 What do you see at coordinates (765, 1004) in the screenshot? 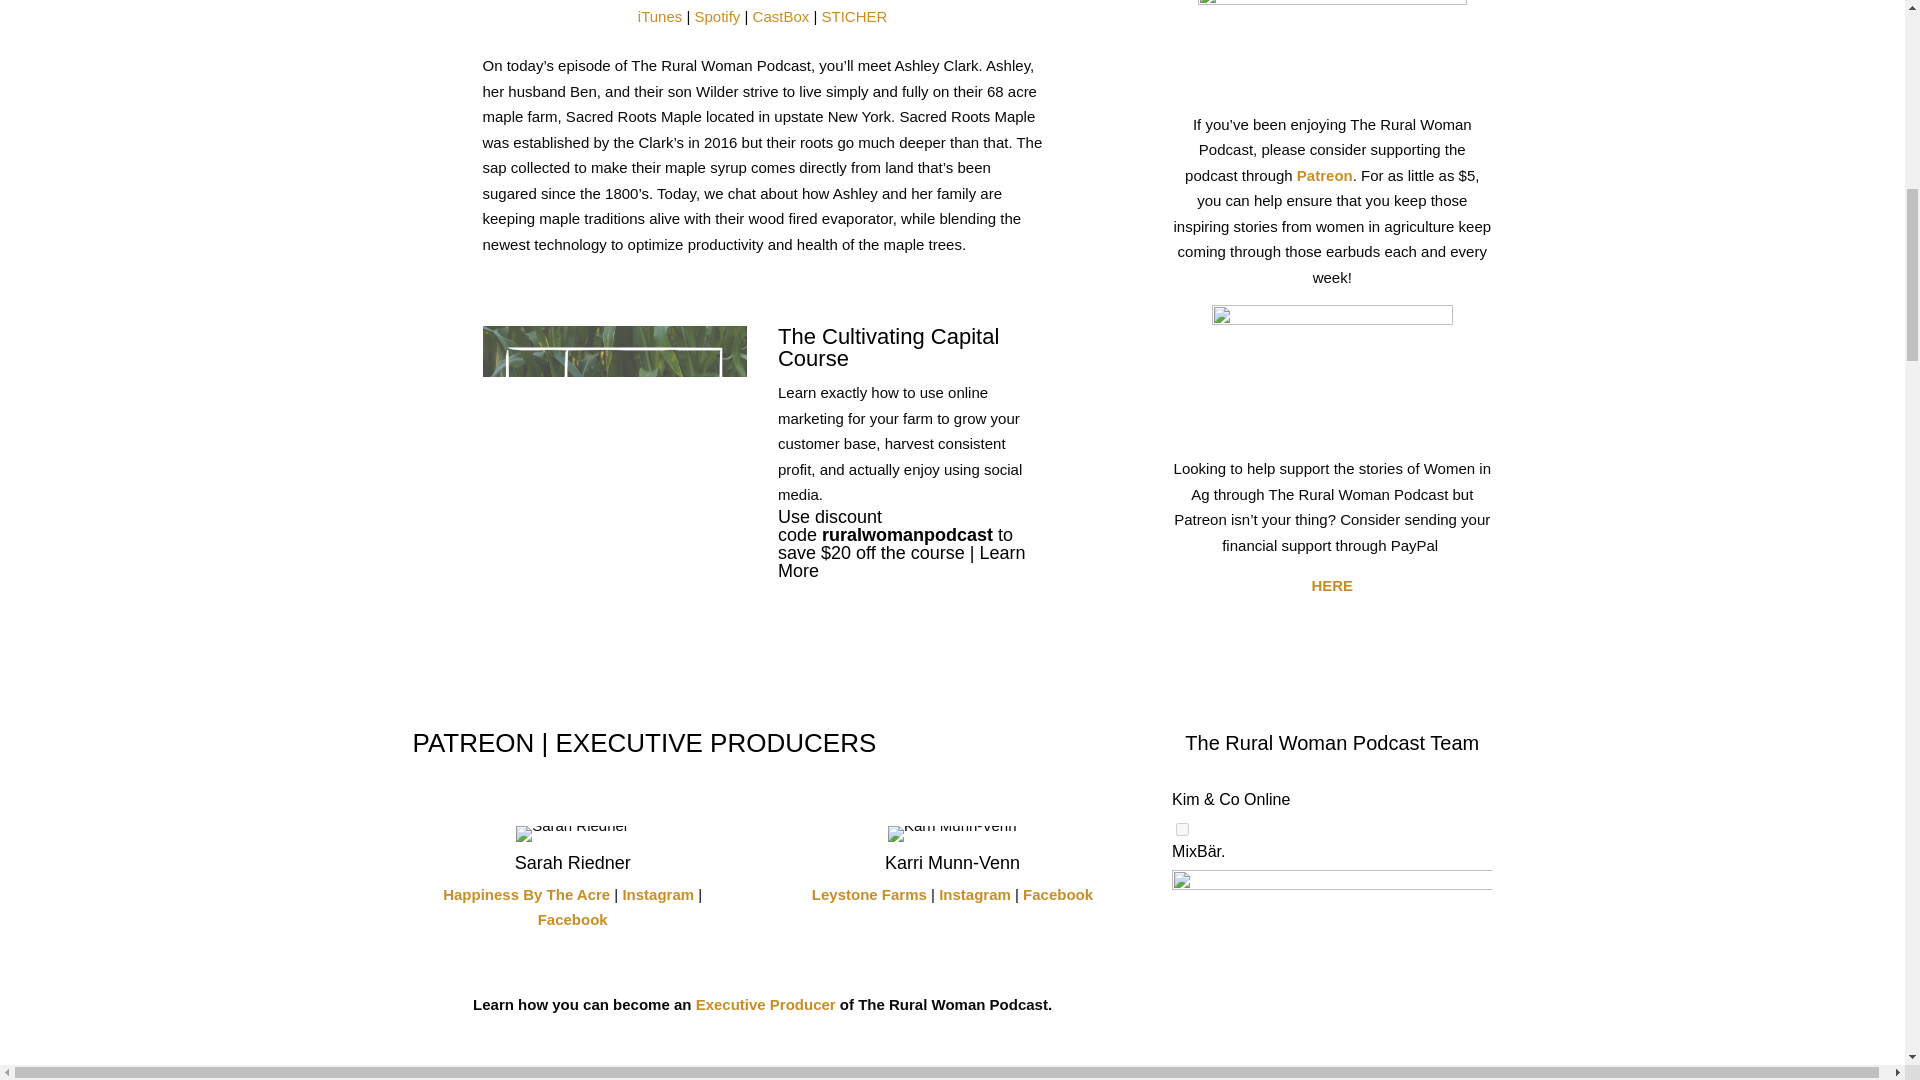
I see `Executive Producer` at bounding box center [765, 1004].